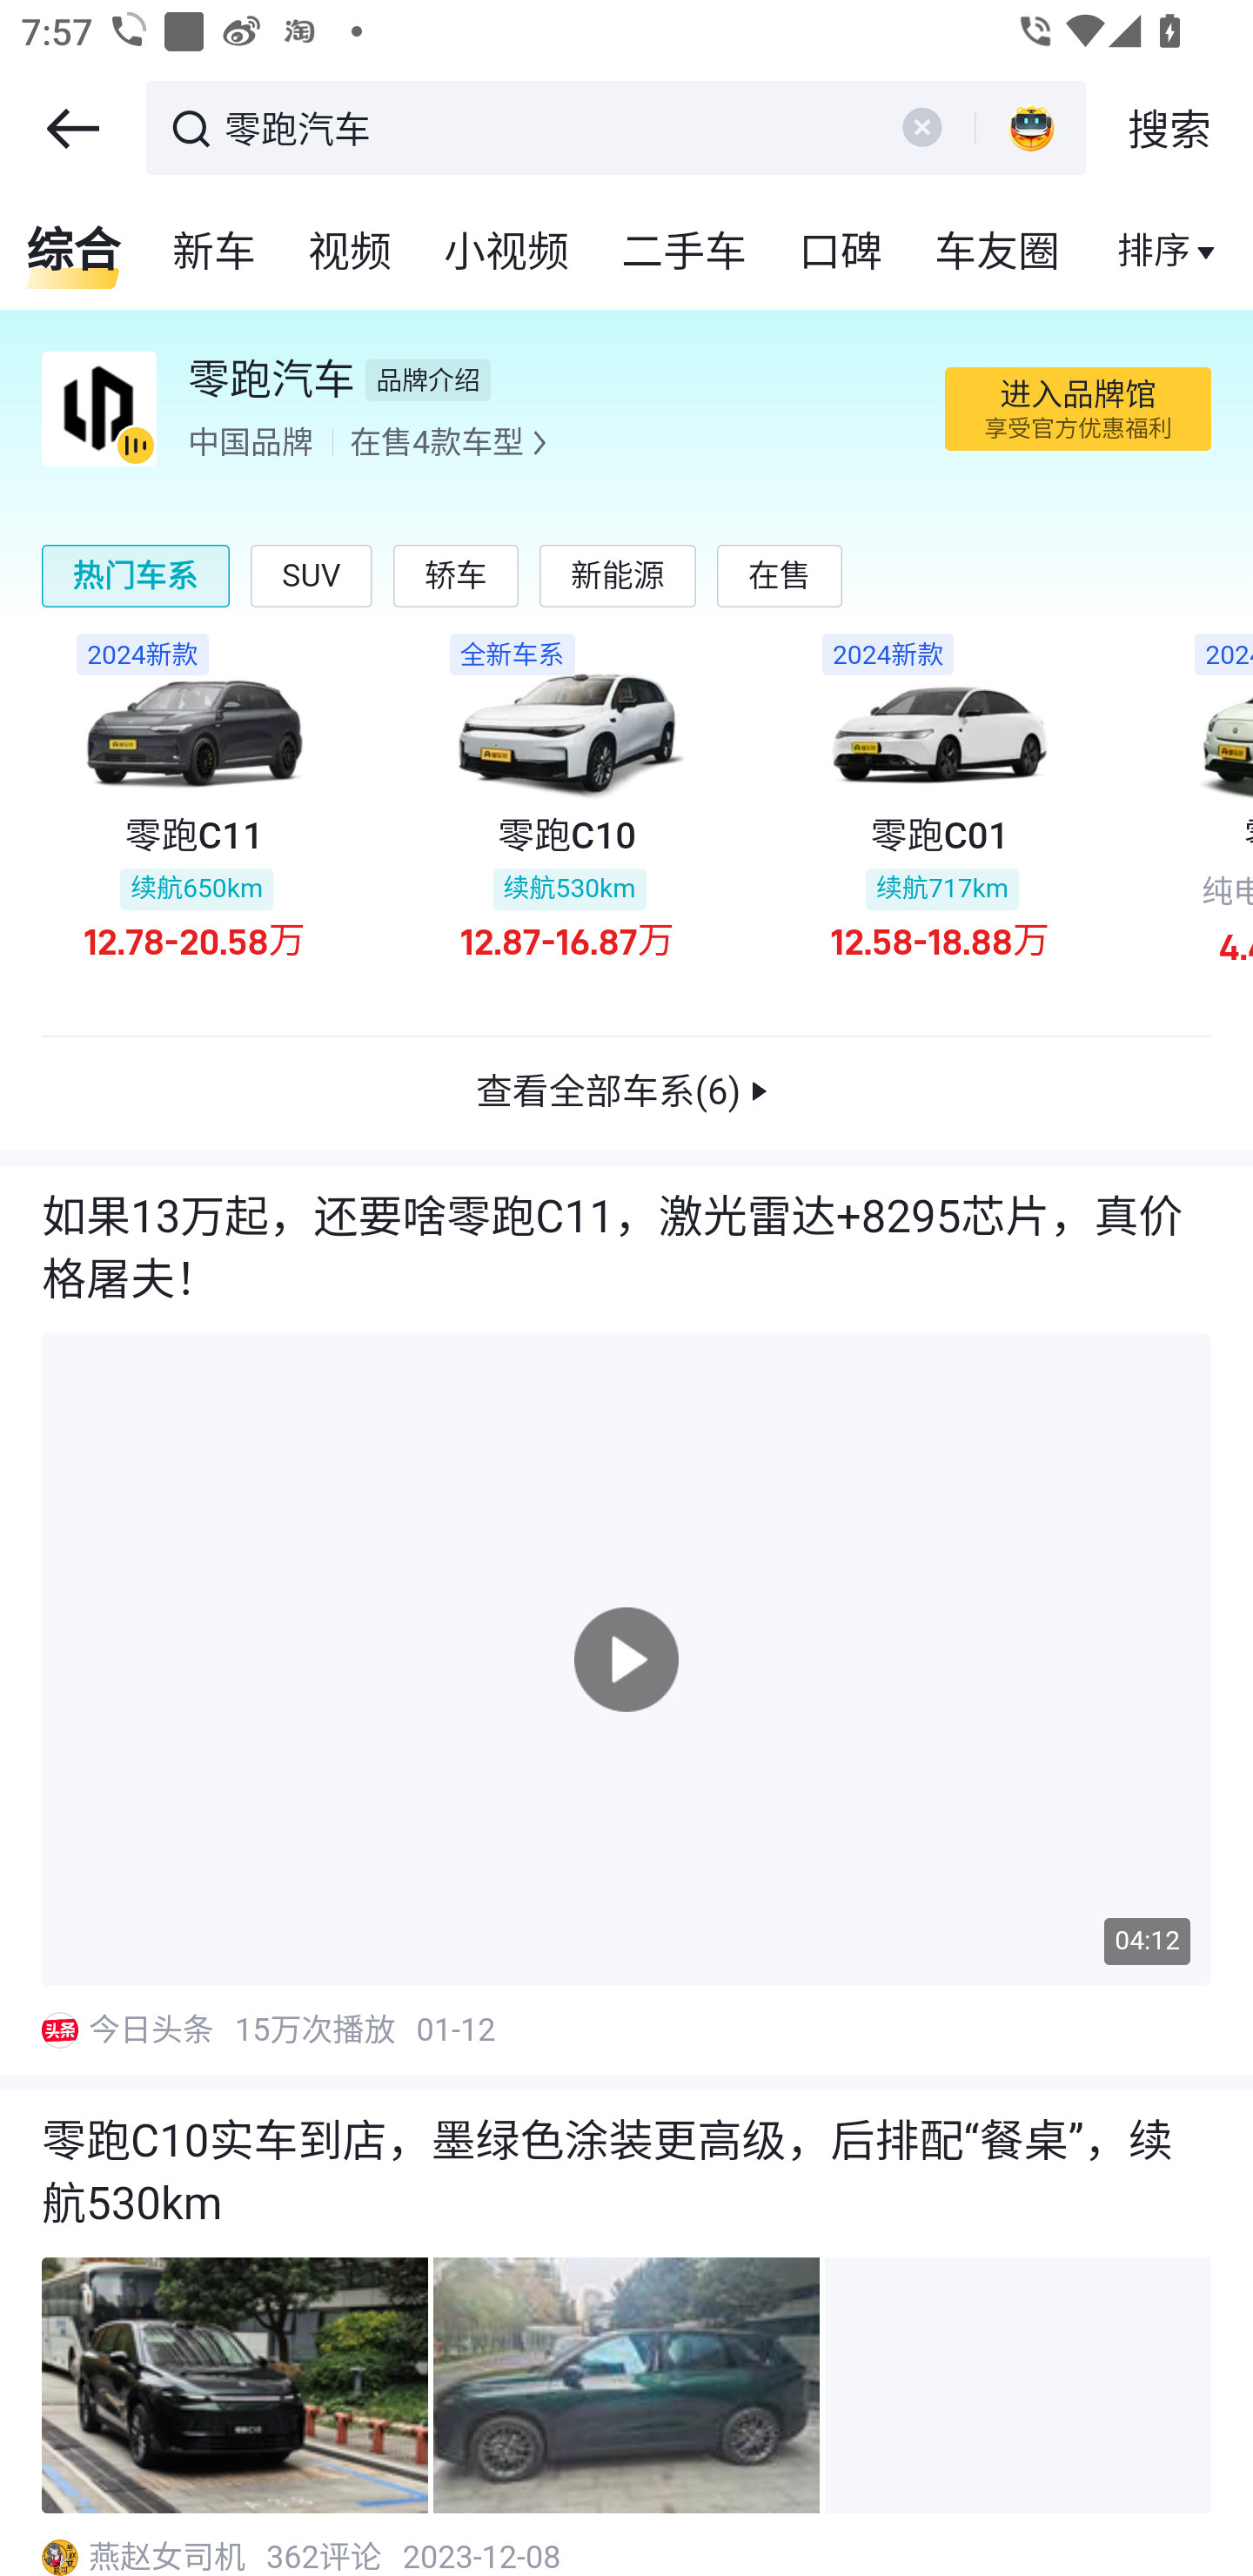 The height and width of the screenshot is (2576, 1253). What do you see at coordinates (430, 381) in the screenshot?
I see `品牌介绍` at bounding box center [430, 381].